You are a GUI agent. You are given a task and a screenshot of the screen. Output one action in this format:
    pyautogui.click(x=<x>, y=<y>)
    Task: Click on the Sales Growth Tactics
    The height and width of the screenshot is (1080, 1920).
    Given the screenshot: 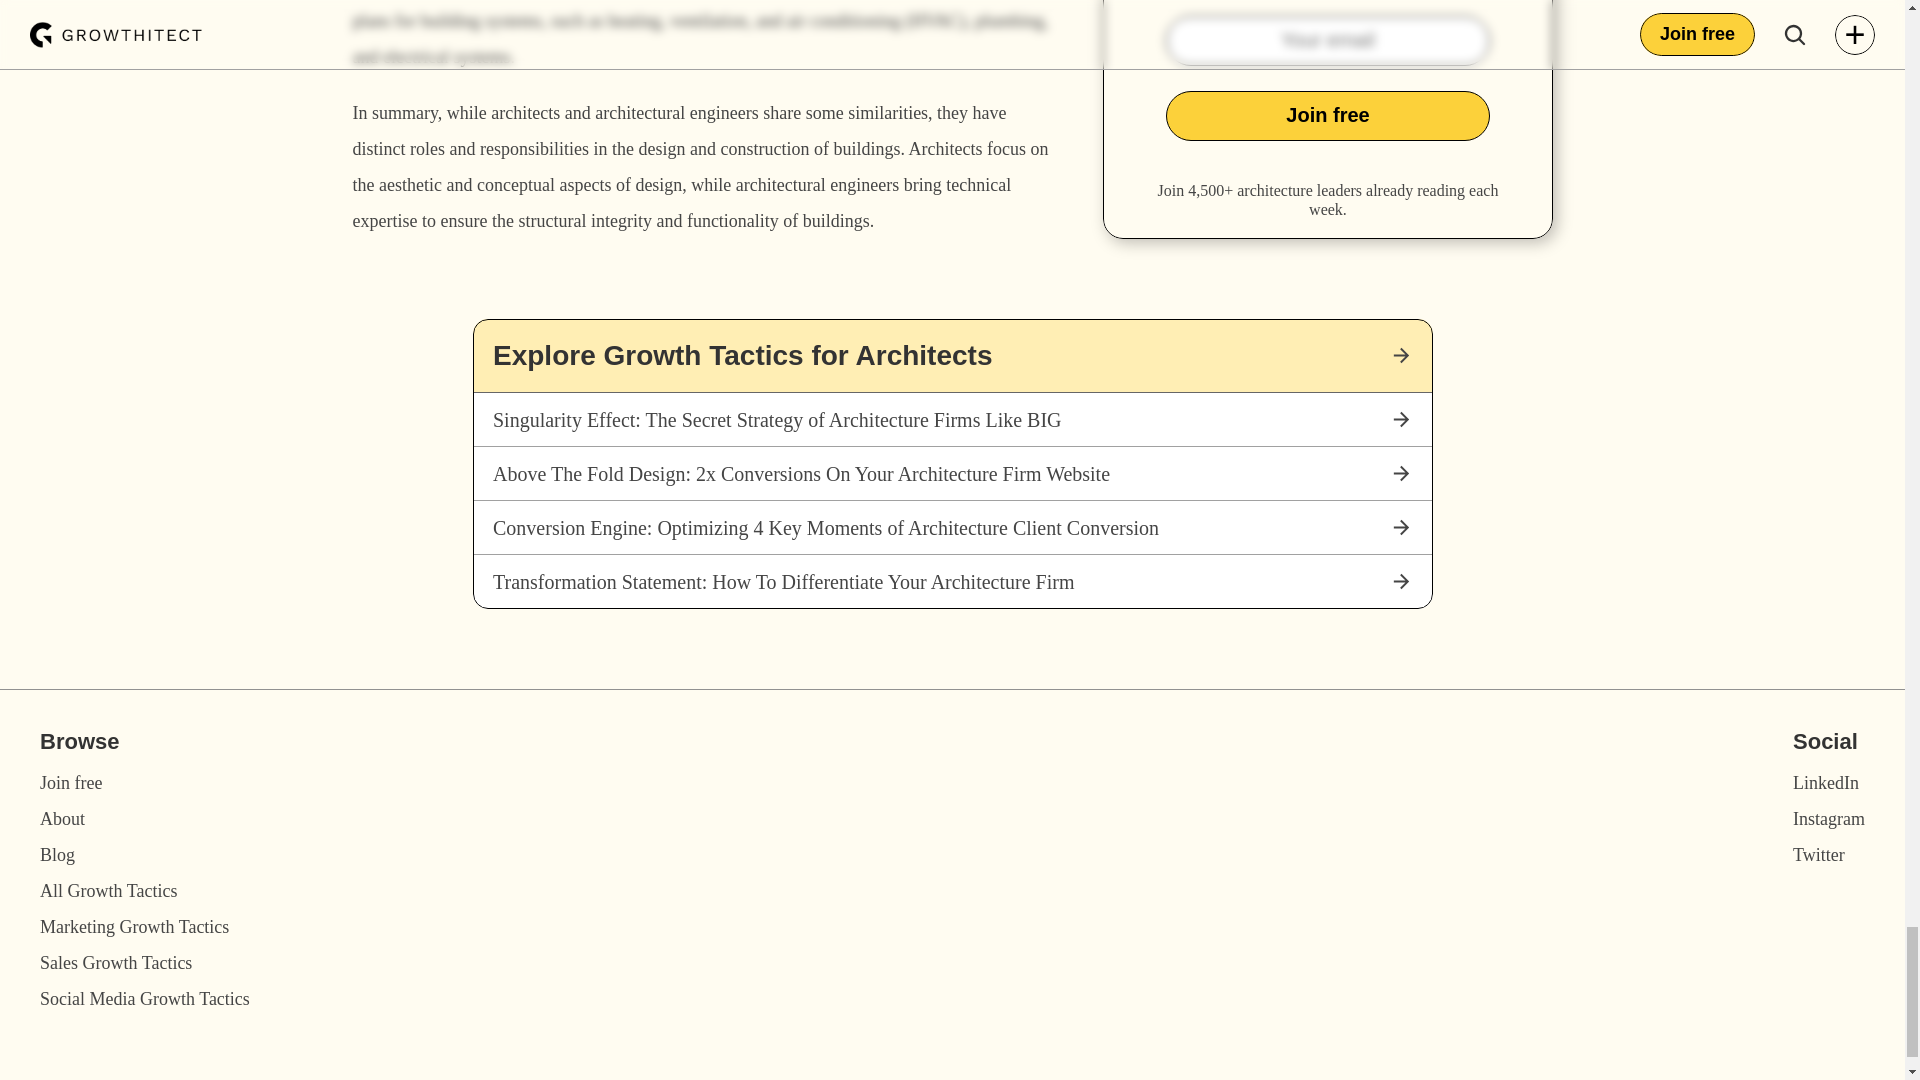 What is the action you would take?
    pyautogui.click(x=116, y=962)
    